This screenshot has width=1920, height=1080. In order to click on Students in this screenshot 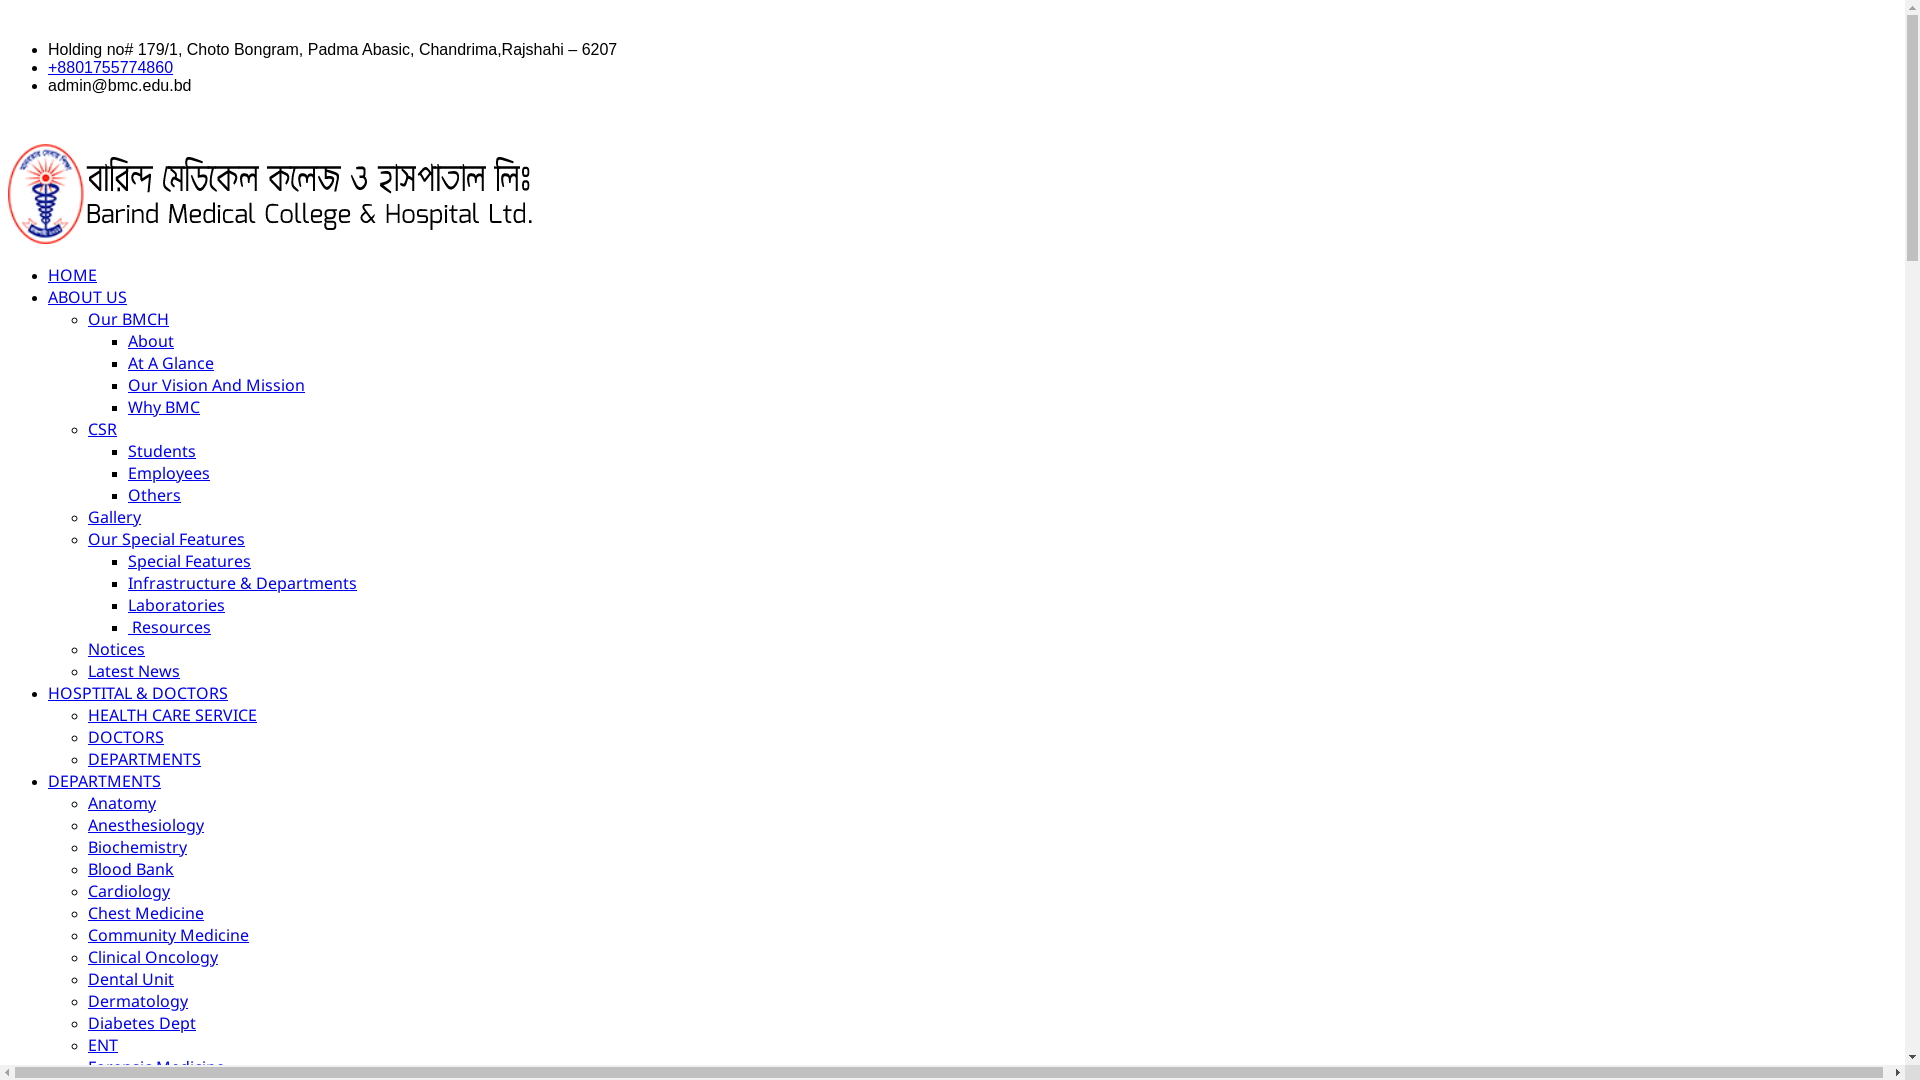, I will do `click(162, 451)`.